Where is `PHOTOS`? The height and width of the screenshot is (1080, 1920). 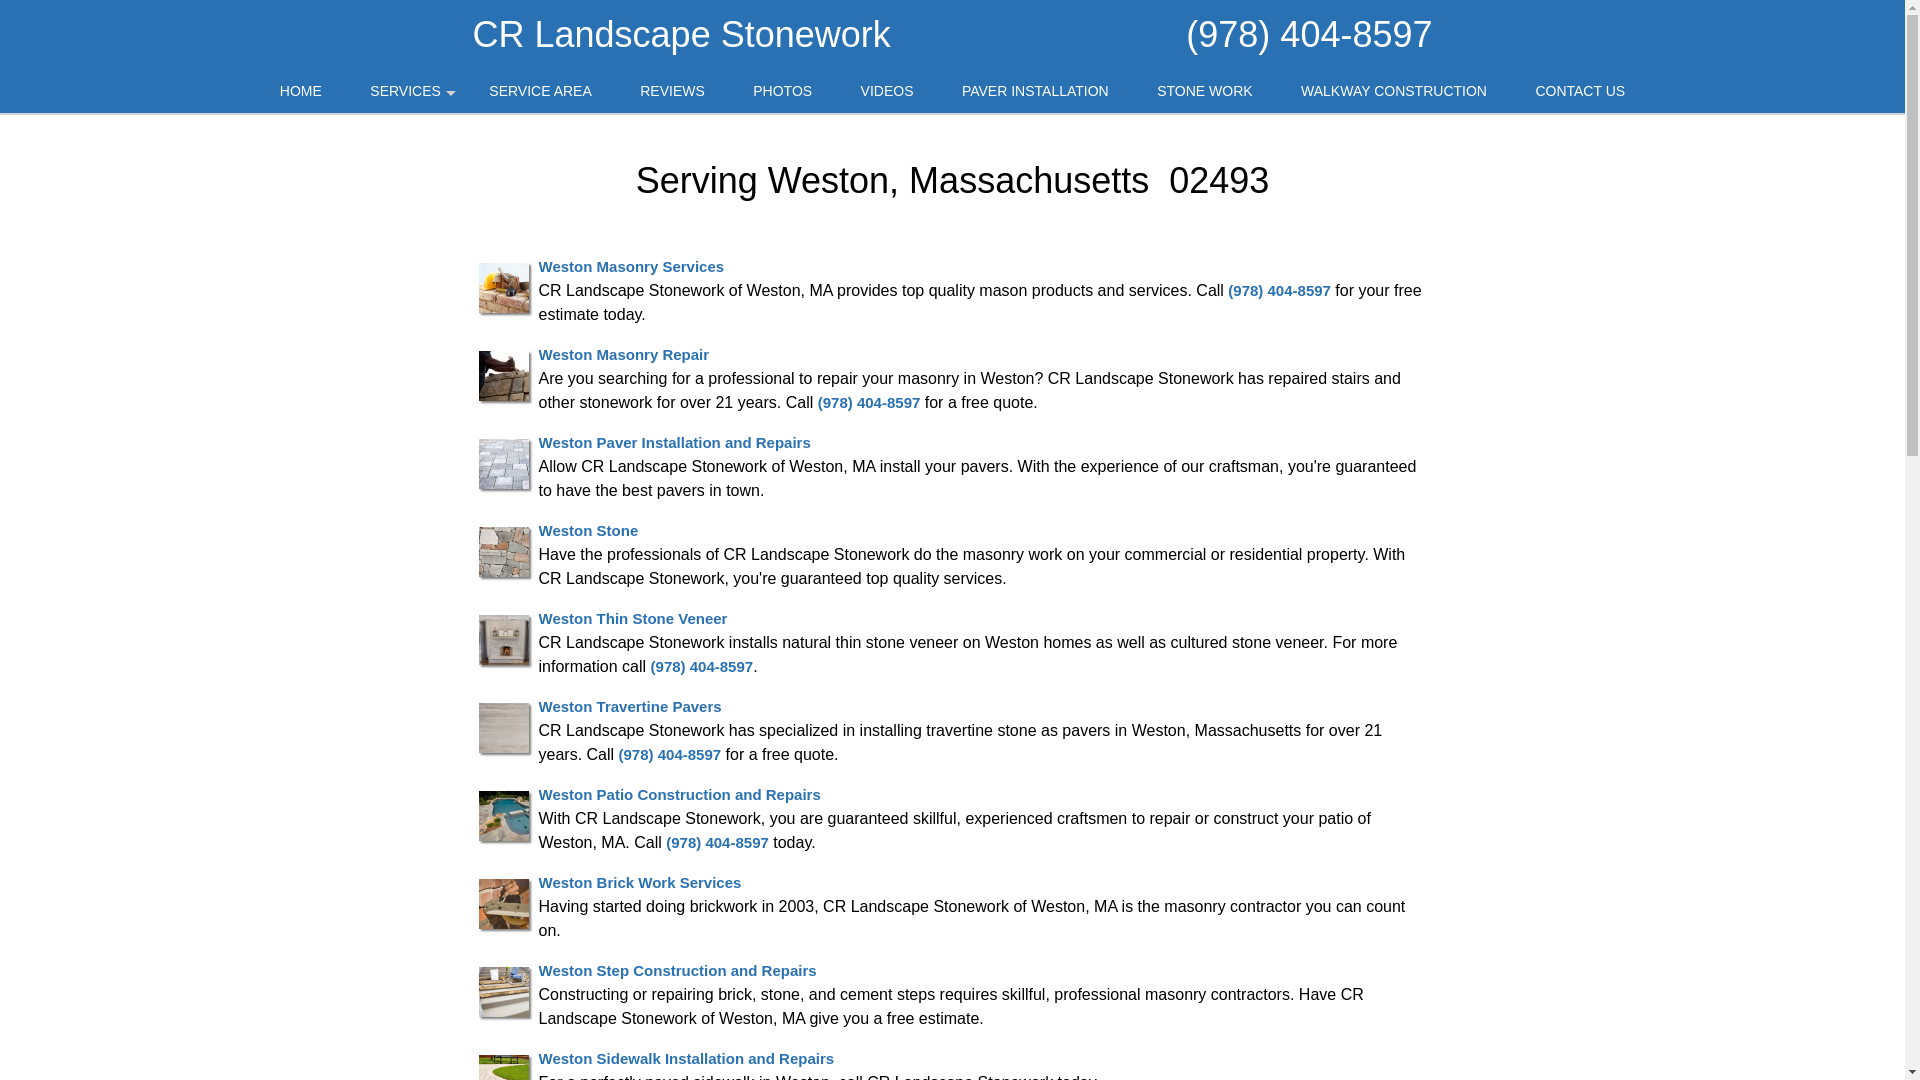 PHOTOS is located at coordinates (782, 92).